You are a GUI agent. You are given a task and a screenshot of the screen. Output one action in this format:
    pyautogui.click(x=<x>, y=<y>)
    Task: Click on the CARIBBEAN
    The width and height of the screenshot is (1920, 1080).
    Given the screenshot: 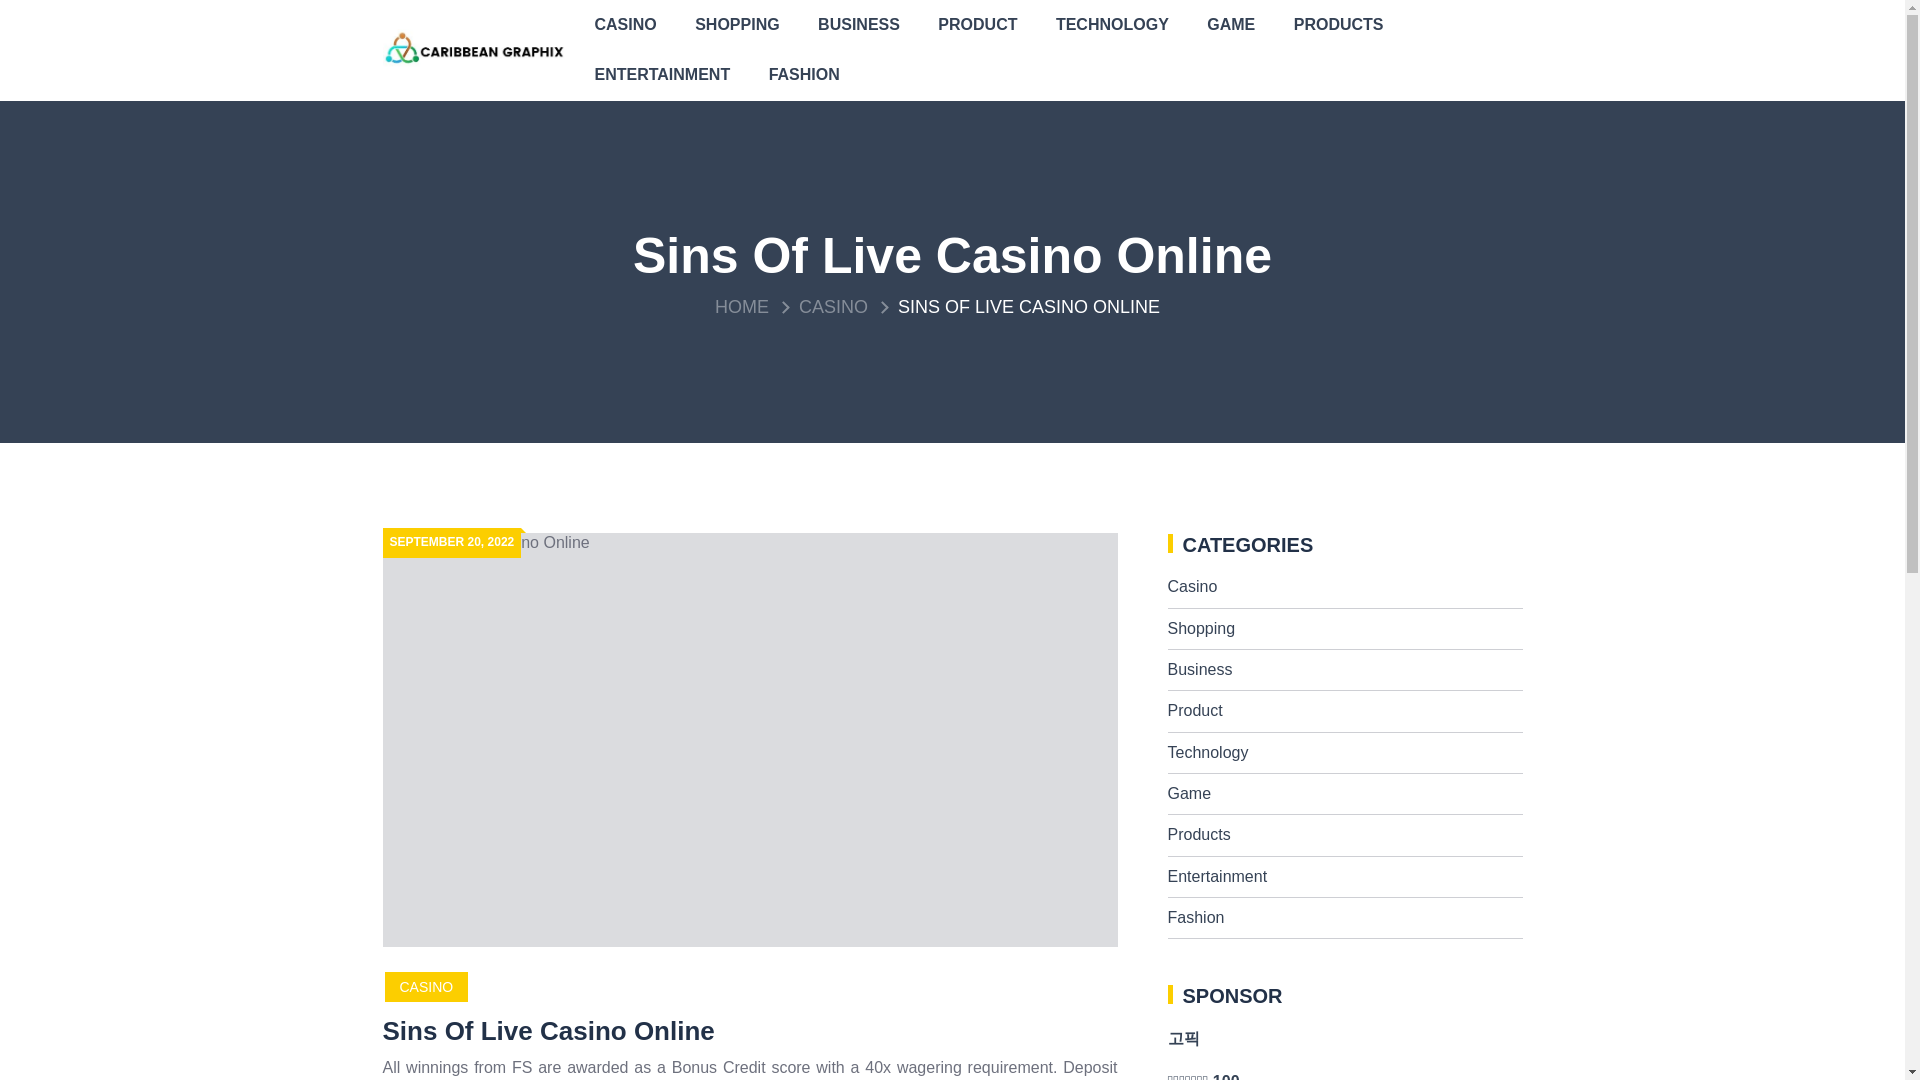 What is the action you would take?
    pyautogui.click(x=666, y=63)
    